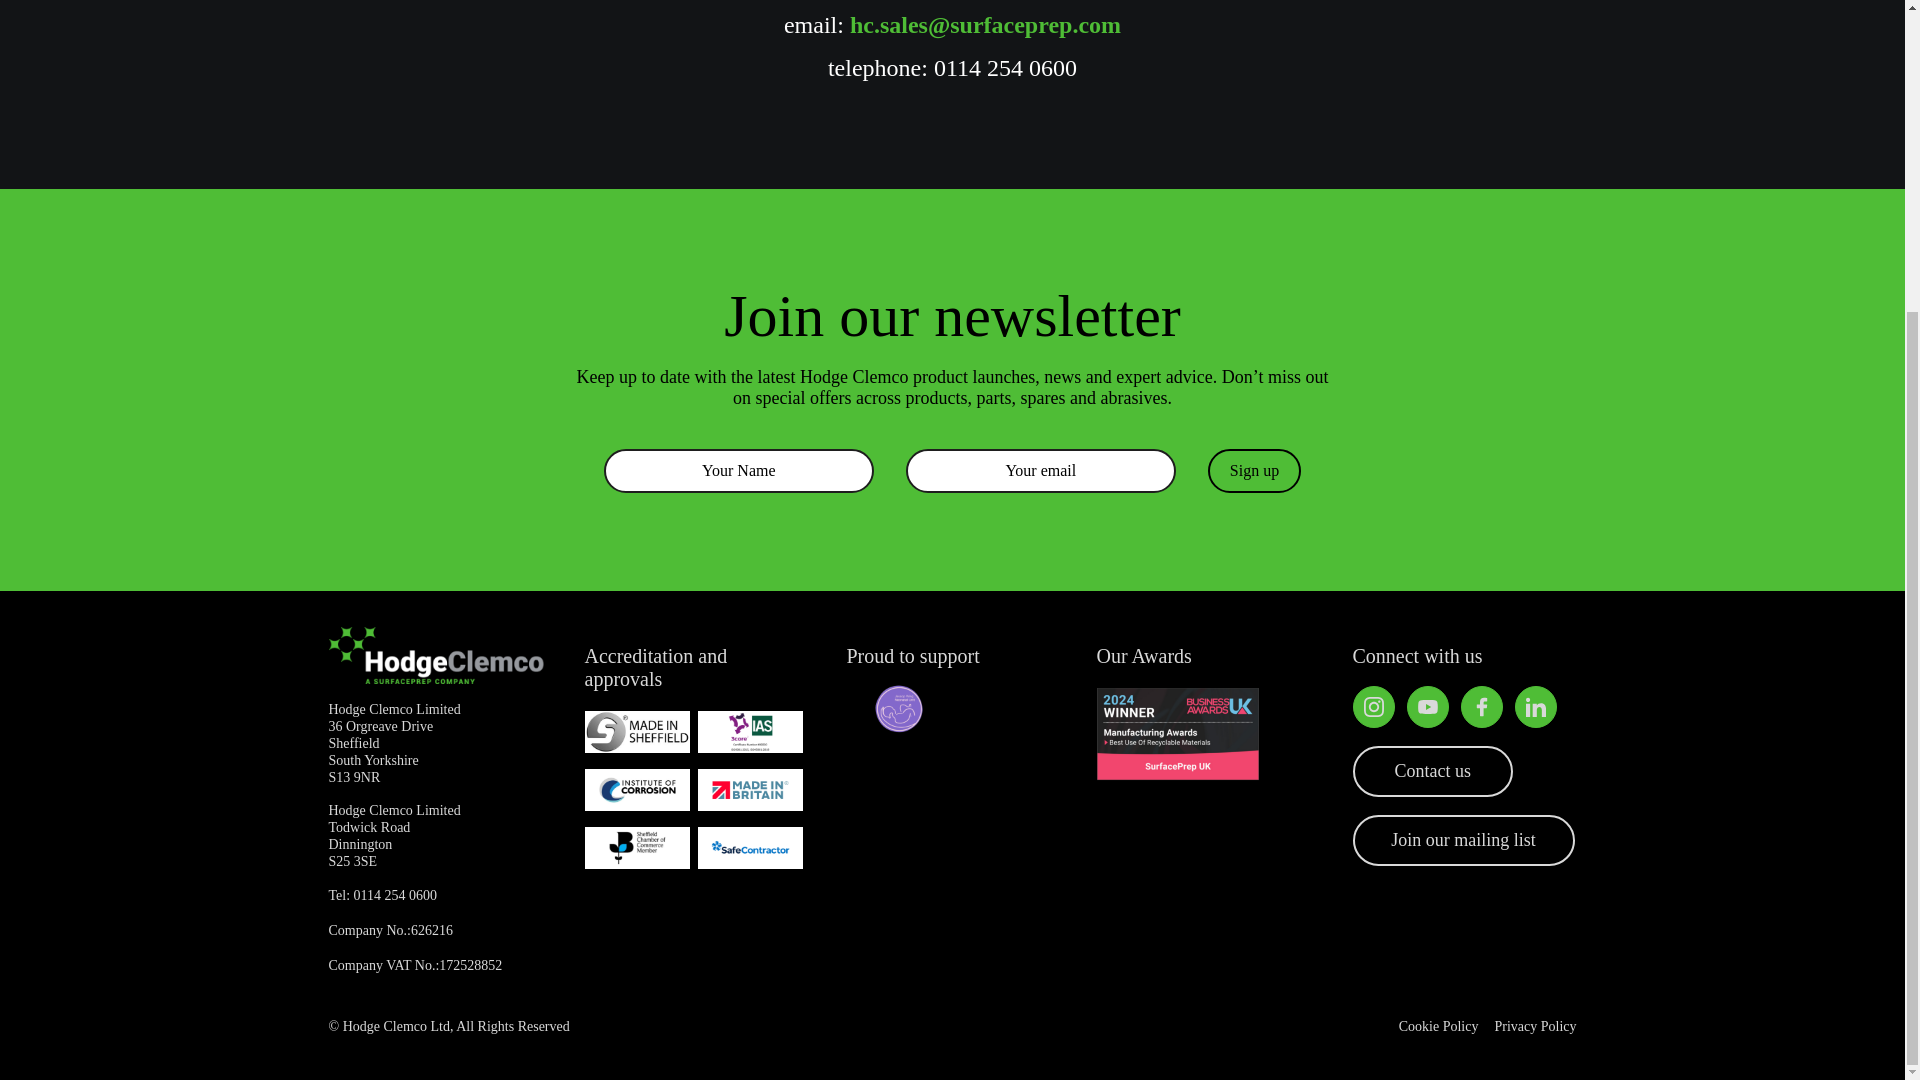 Image resolution: width=1920 pixels, height=1080 pixels. I want to click on Contact us, so click(1432, 772).